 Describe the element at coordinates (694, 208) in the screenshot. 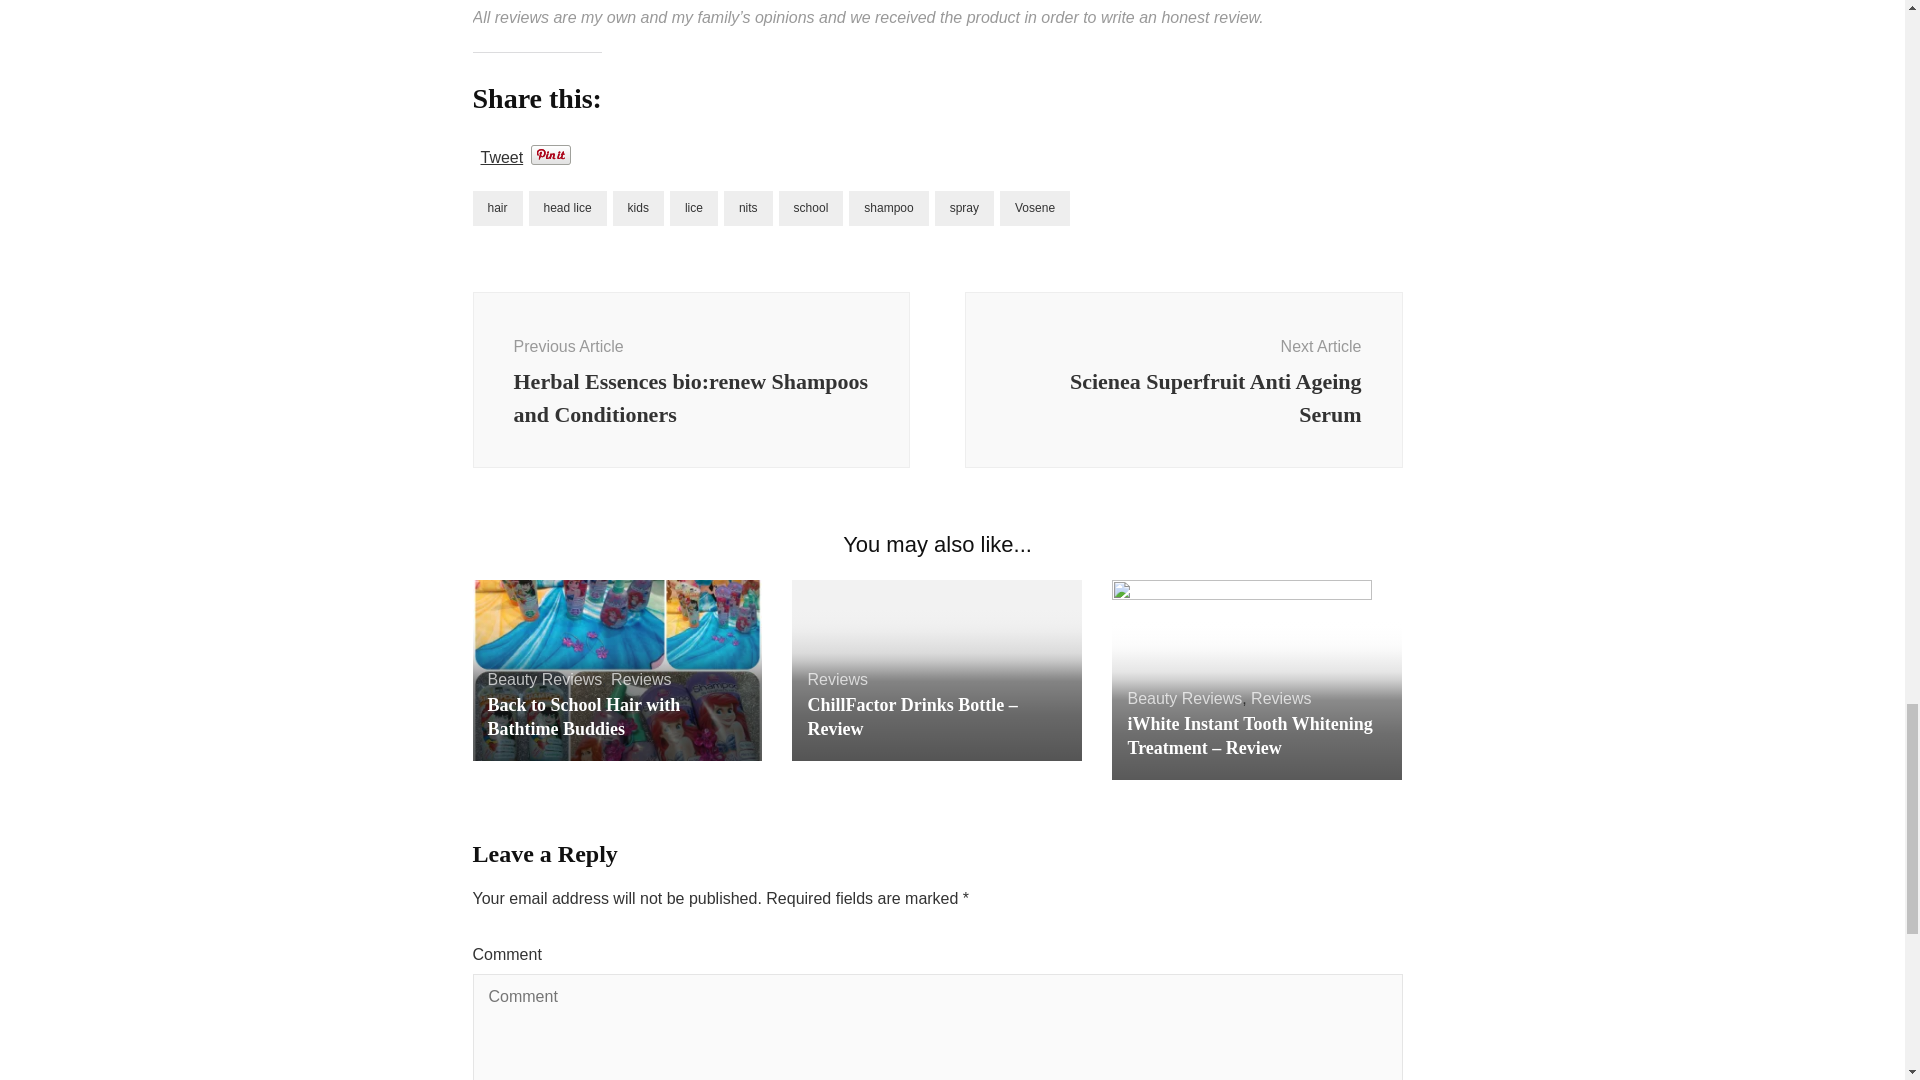

I see `lice` at that location.